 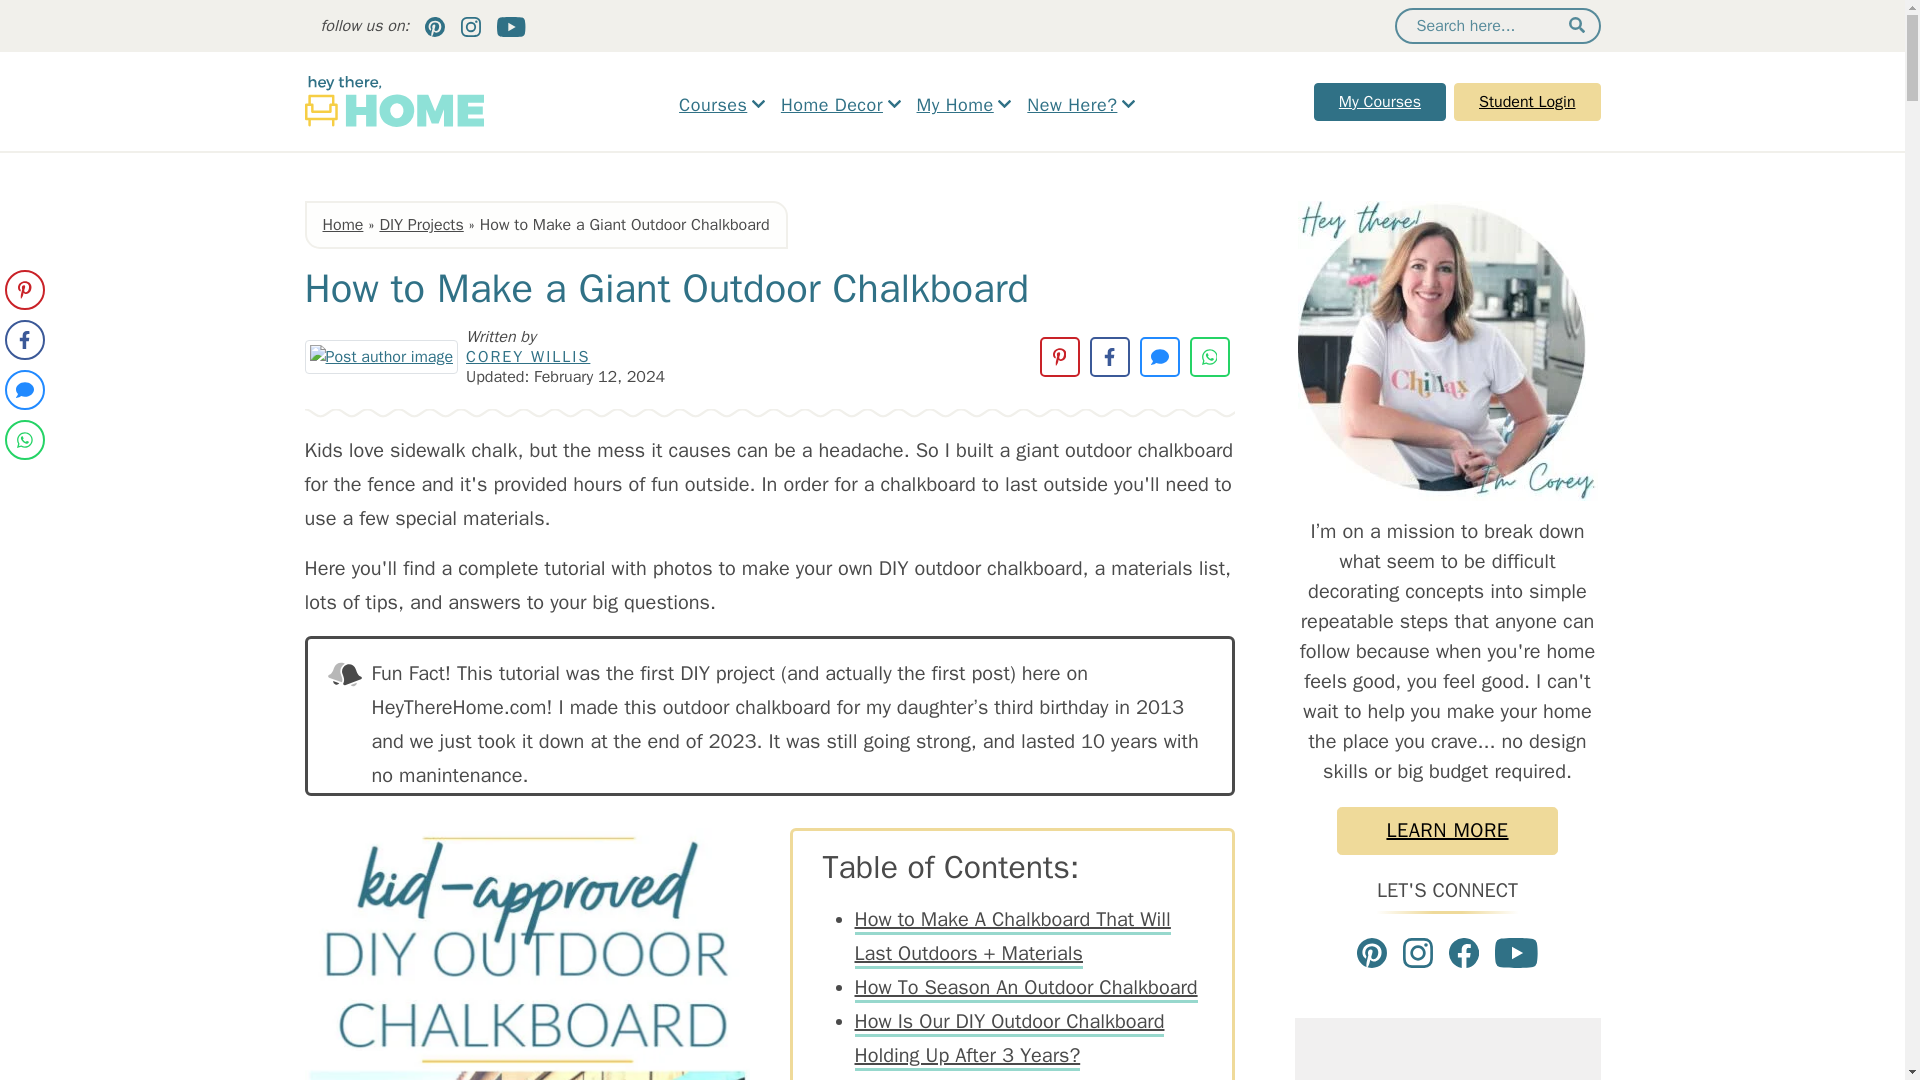 I want to click on Follow Hey there, Home on Pinterest, so click(x=1372, y=952).